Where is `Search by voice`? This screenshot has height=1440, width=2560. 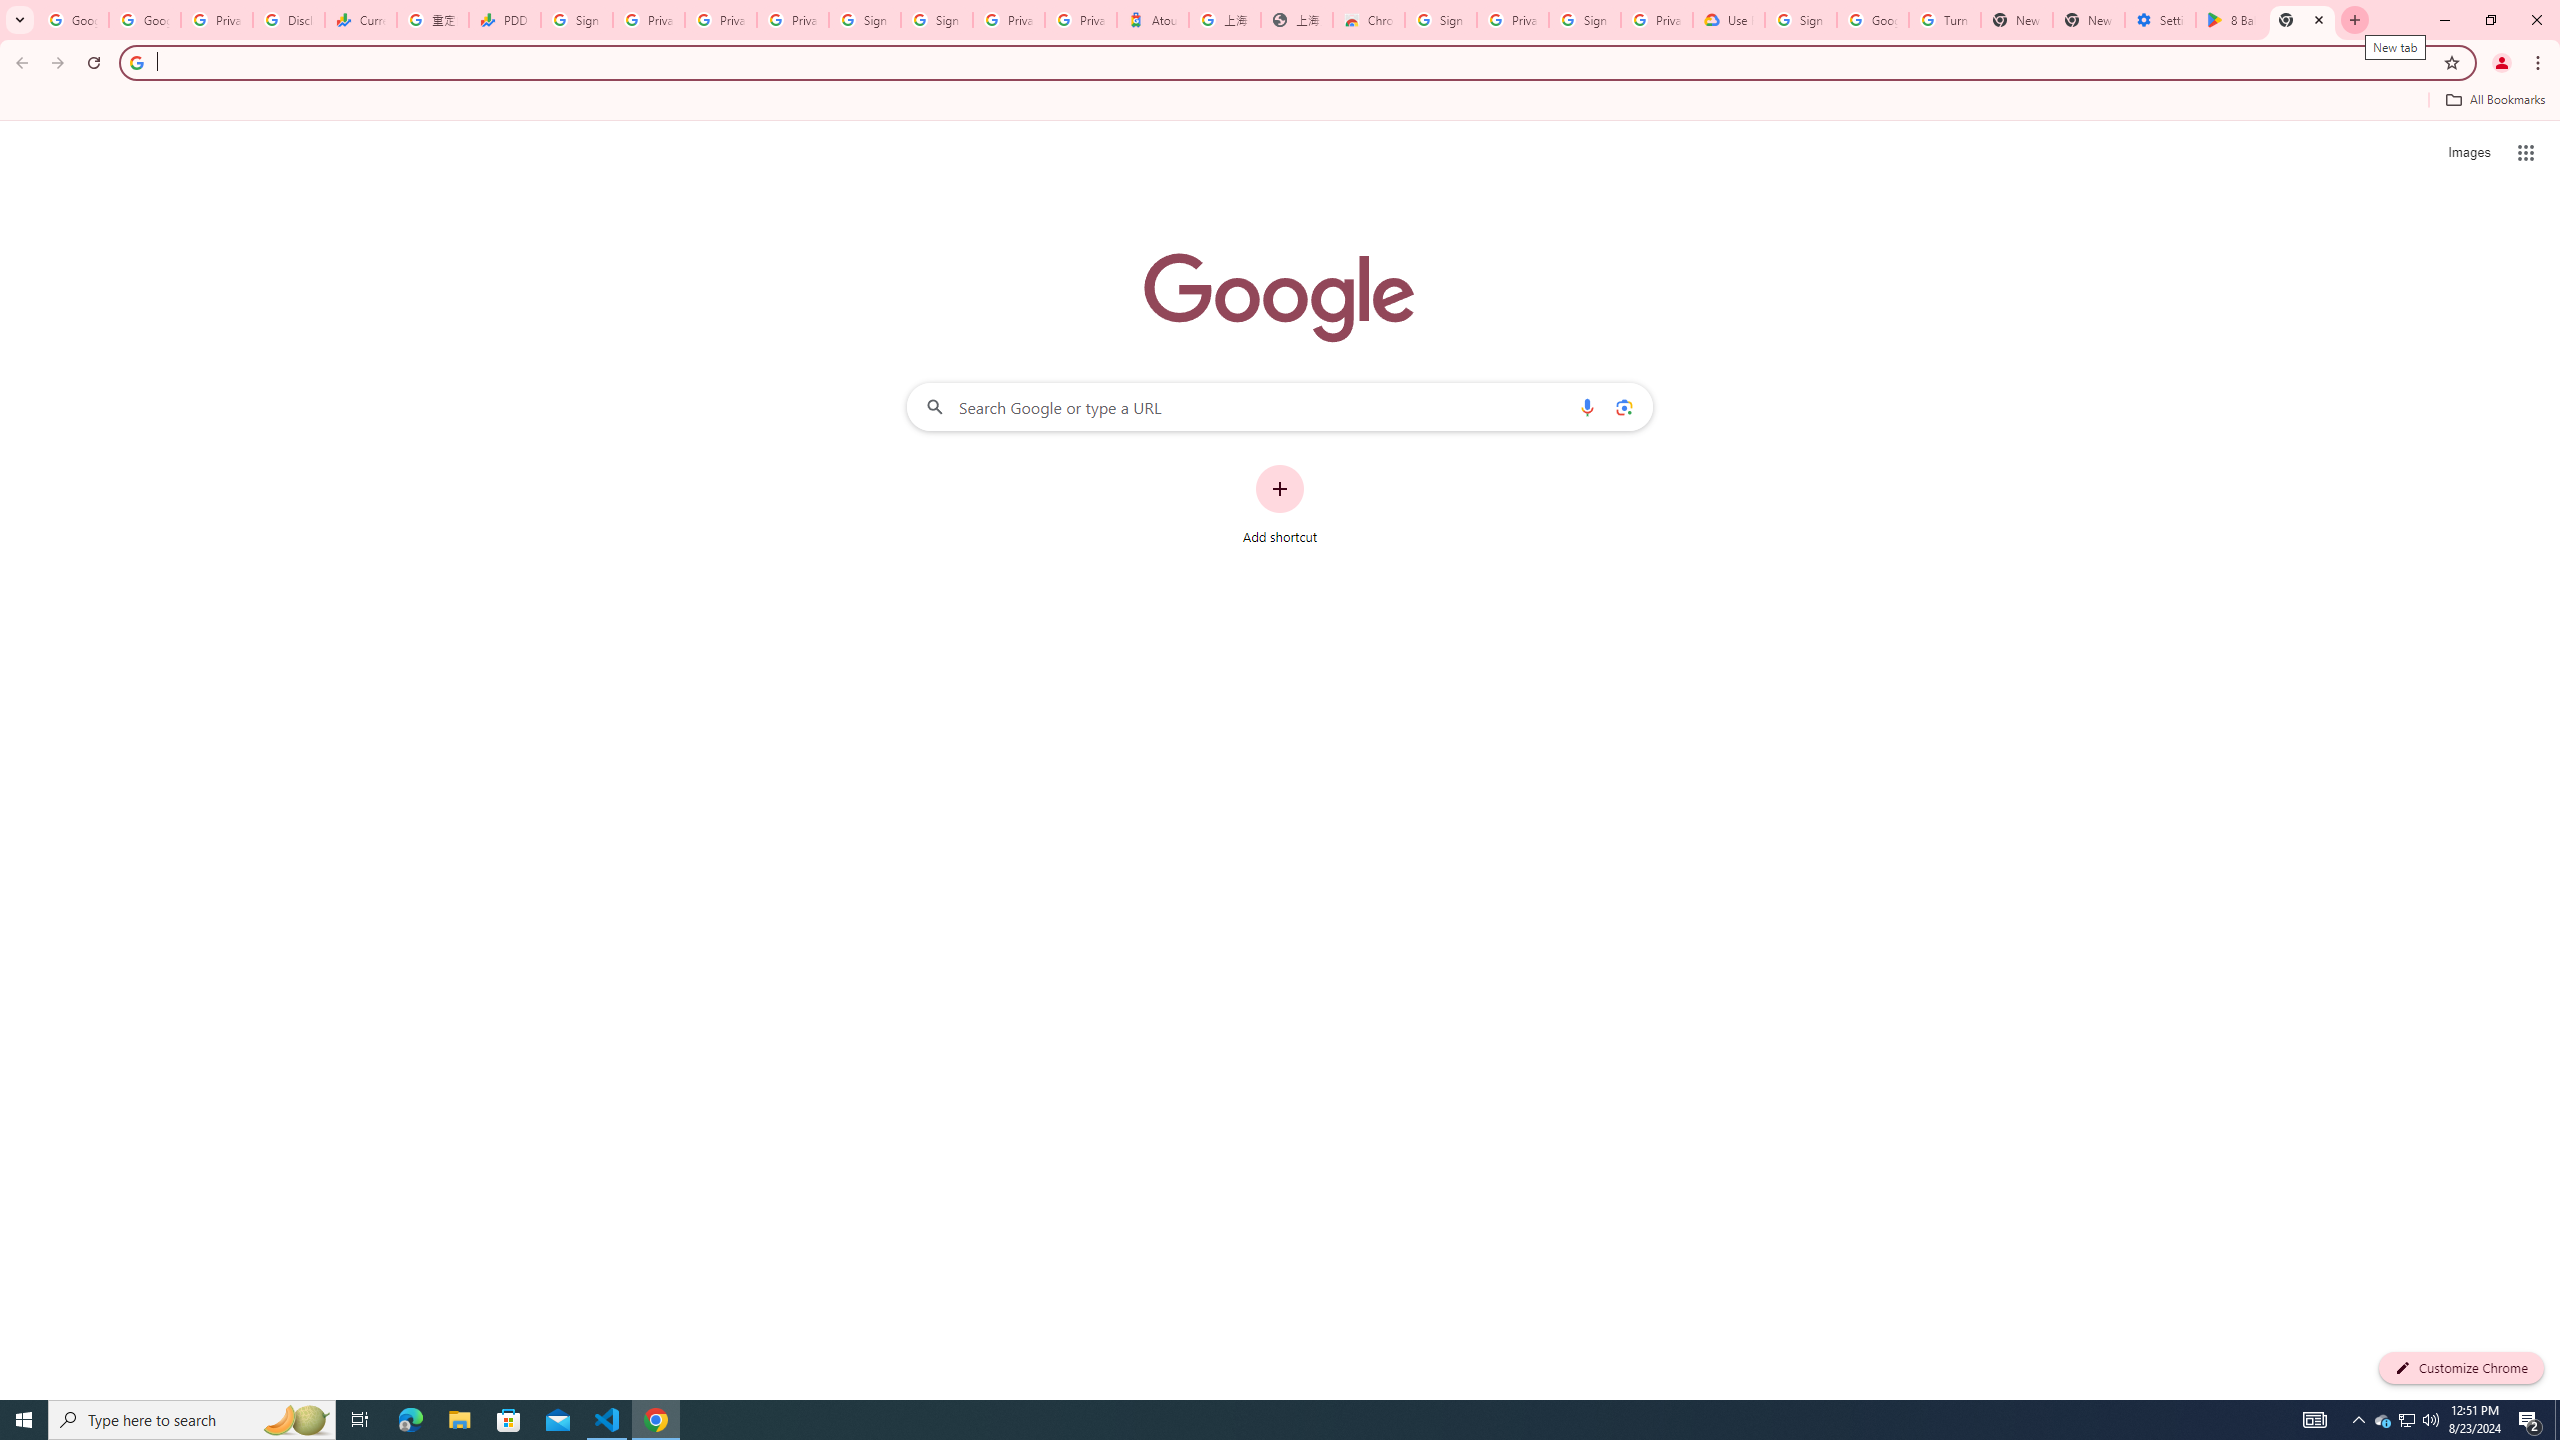
Search by voice is located at coordinates (1587, 406).